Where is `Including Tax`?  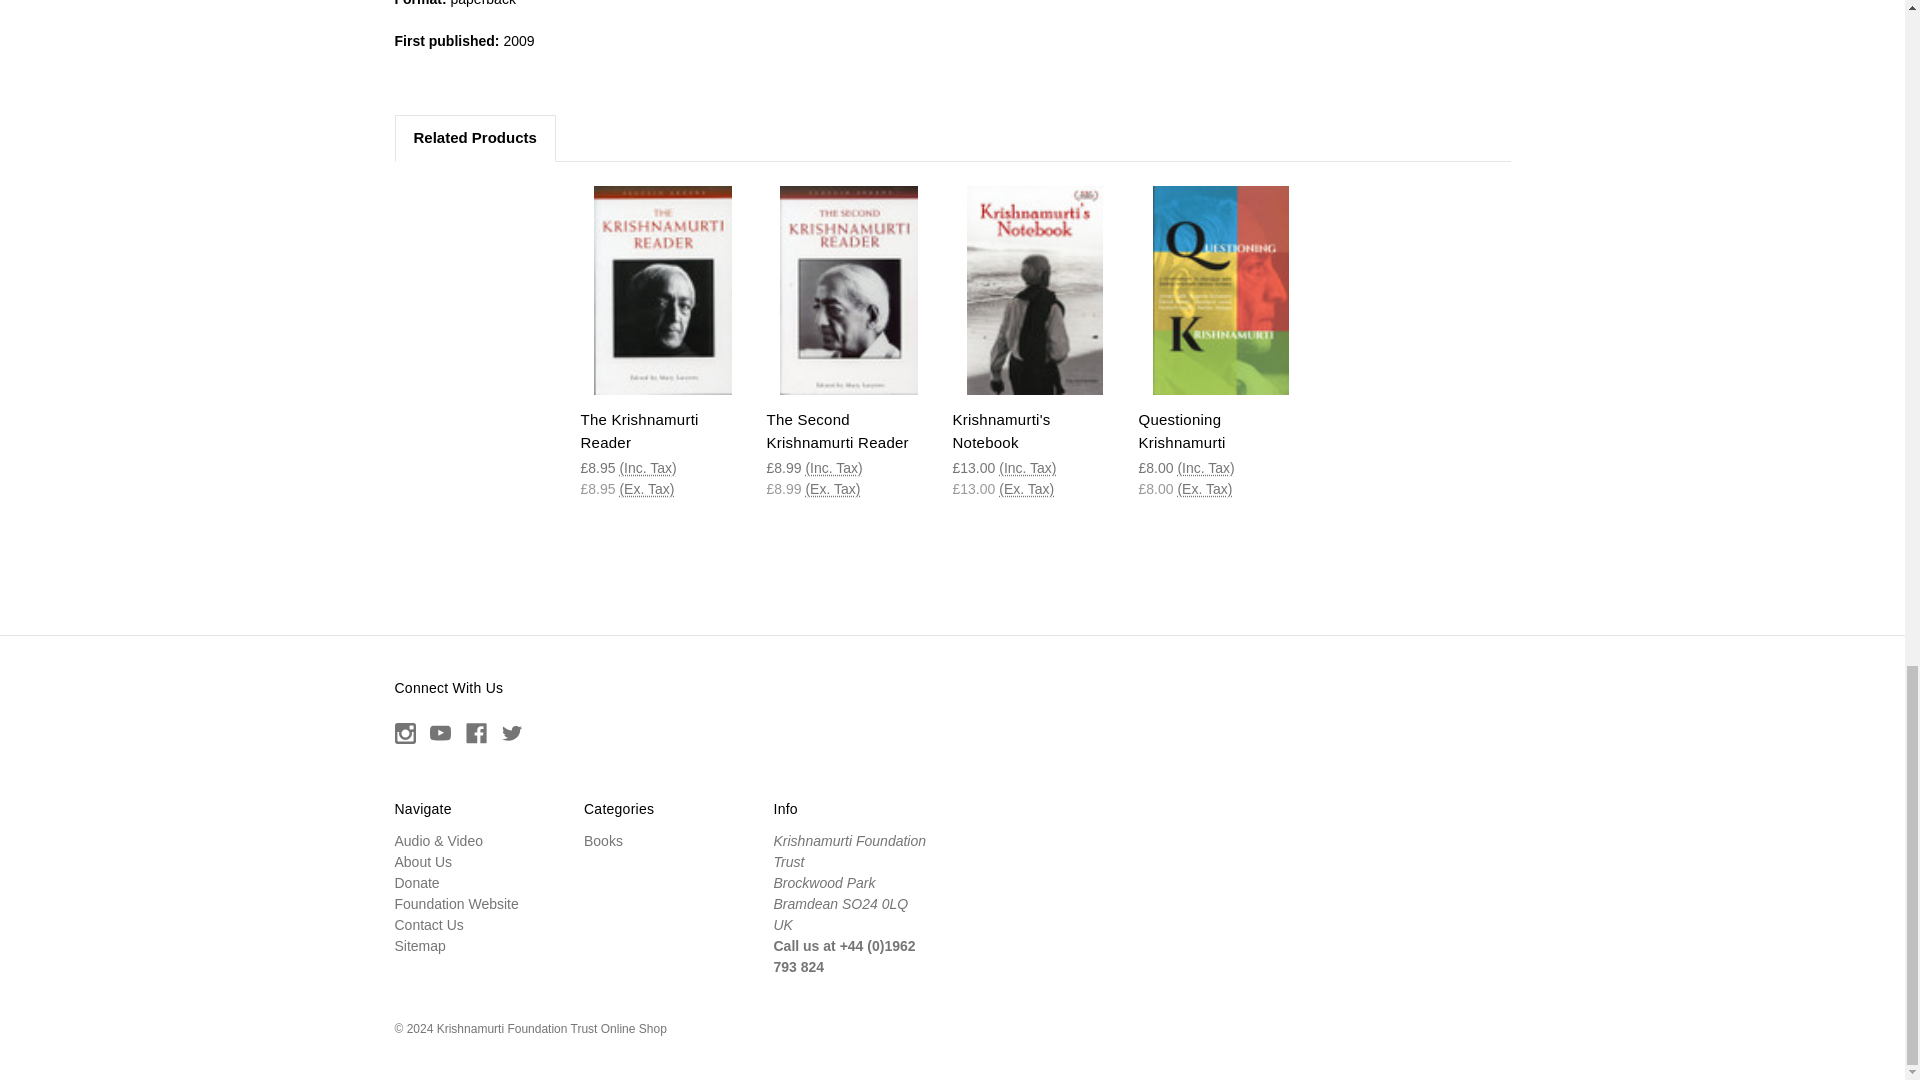 Including Tax is located at coordinates (833, 468).